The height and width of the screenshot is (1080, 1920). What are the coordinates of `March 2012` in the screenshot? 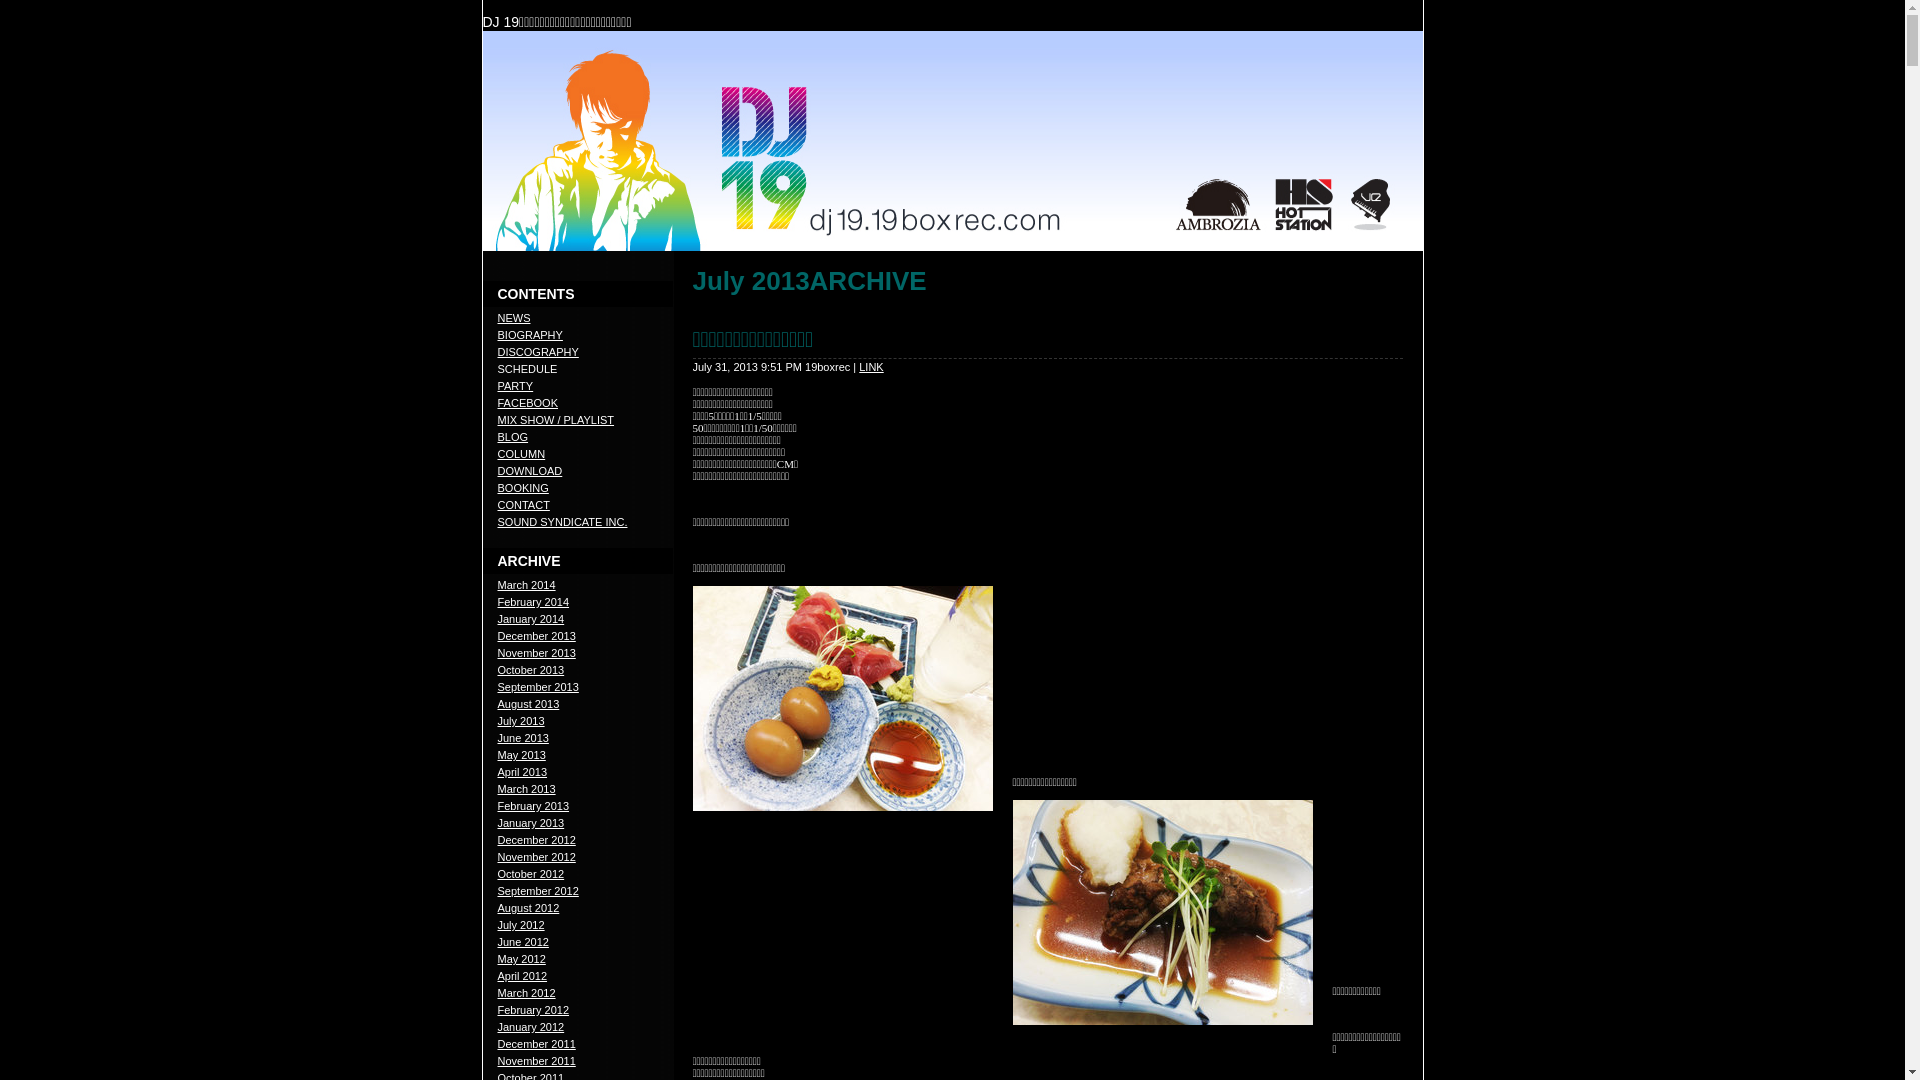 It's located at (527, 993).